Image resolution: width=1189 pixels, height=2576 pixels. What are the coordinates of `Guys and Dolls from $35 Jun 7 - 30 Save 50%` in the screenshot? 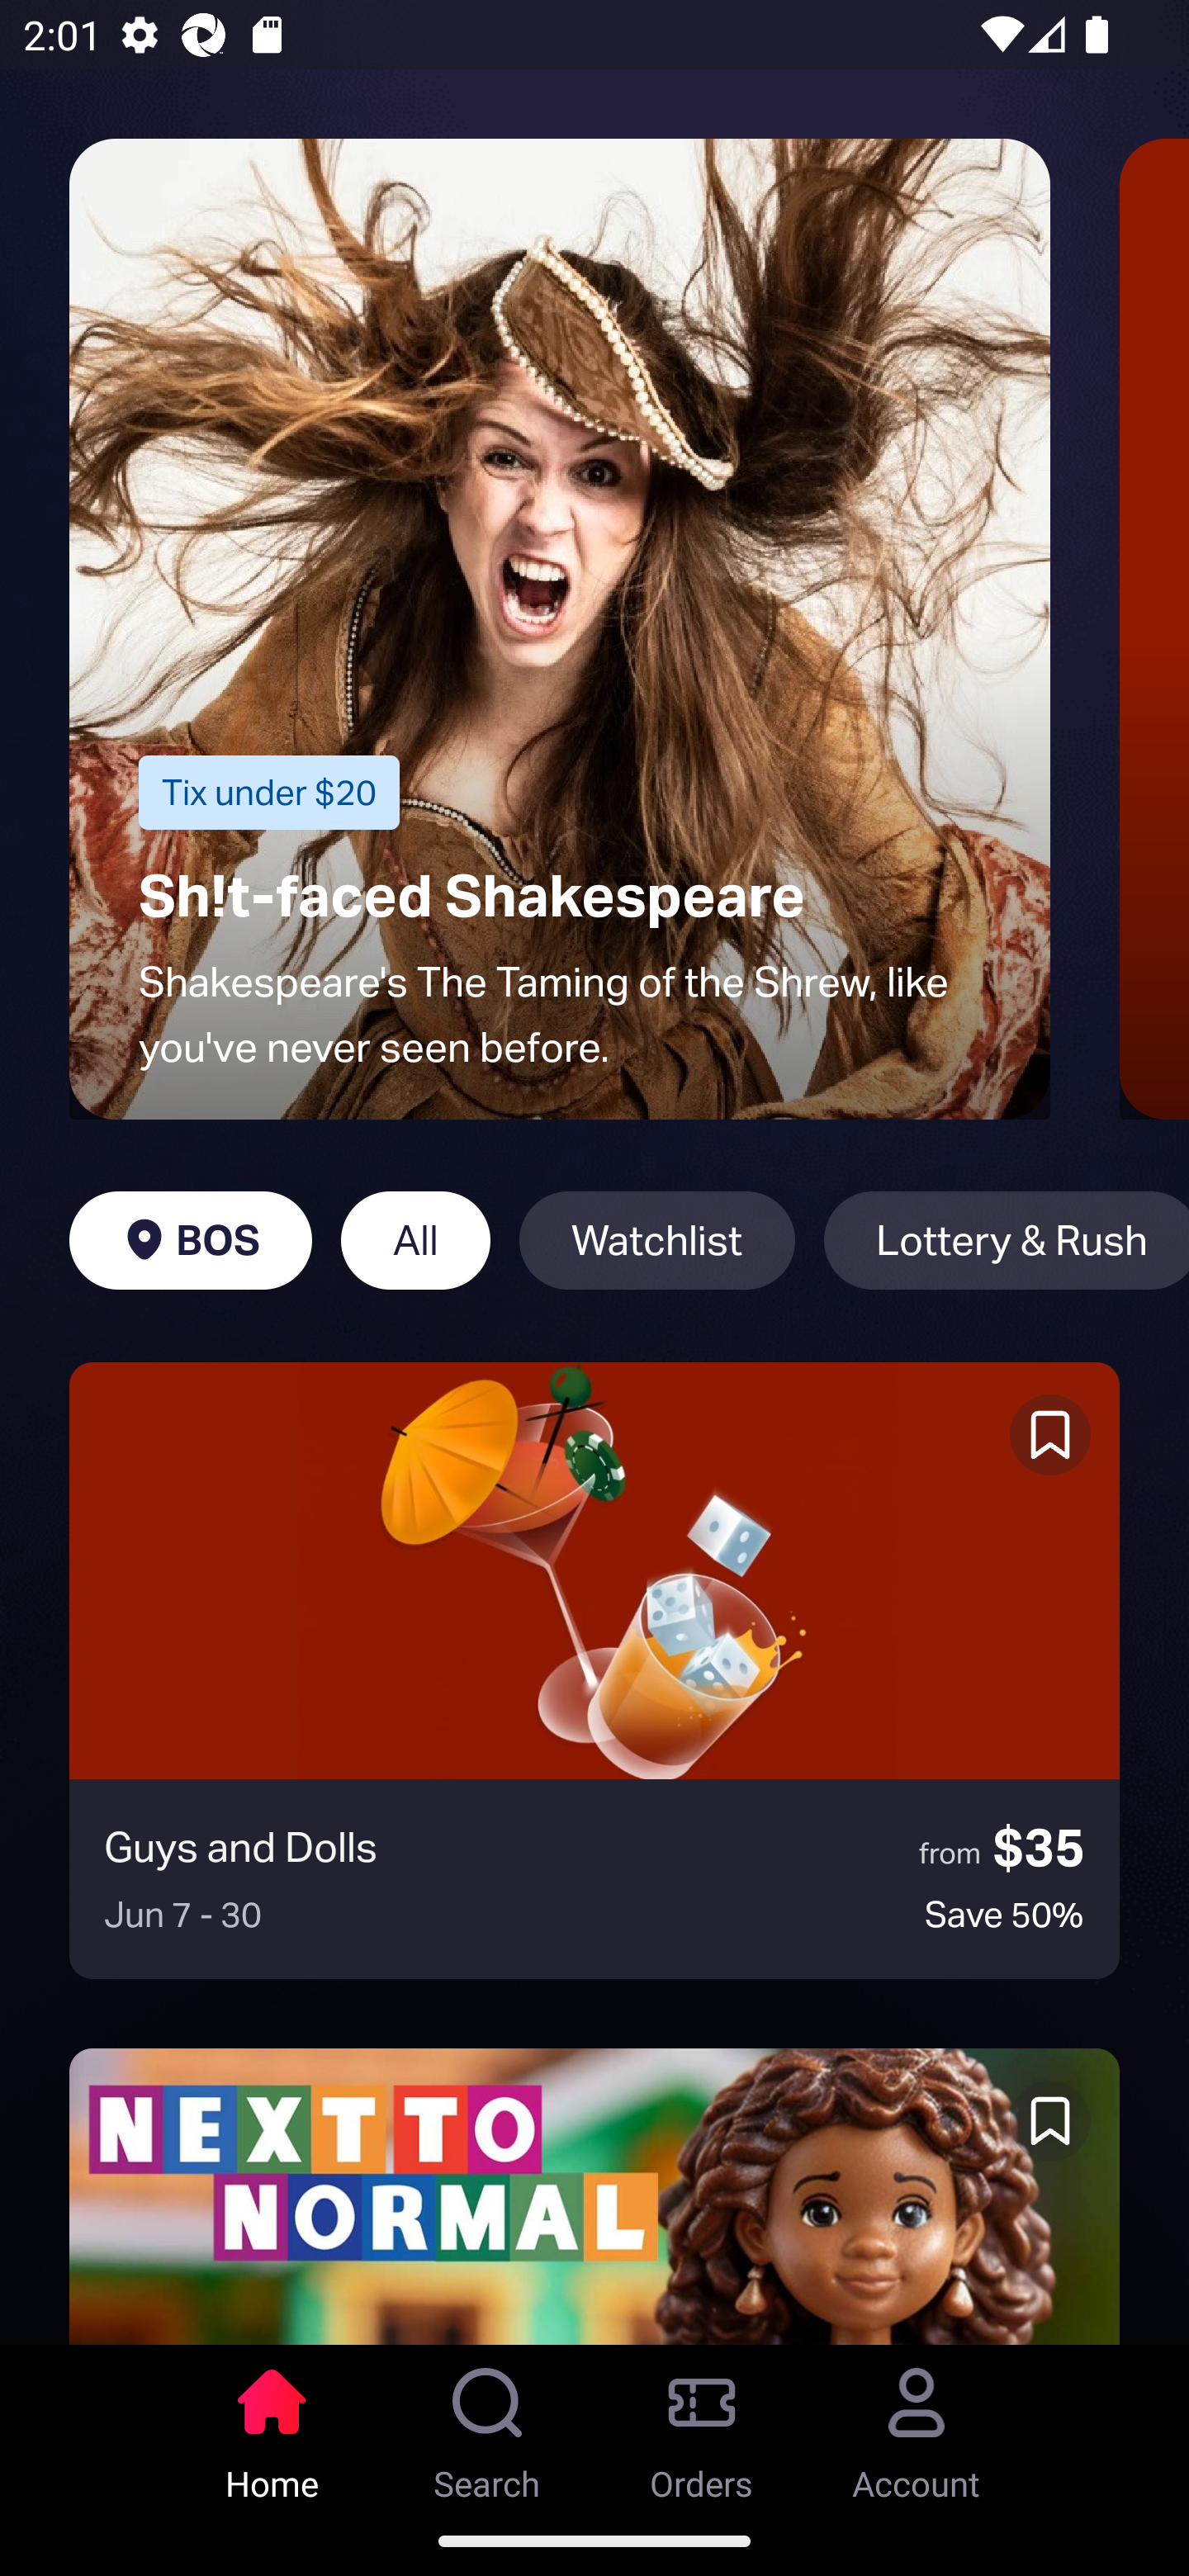 It's located at (594, 1670).